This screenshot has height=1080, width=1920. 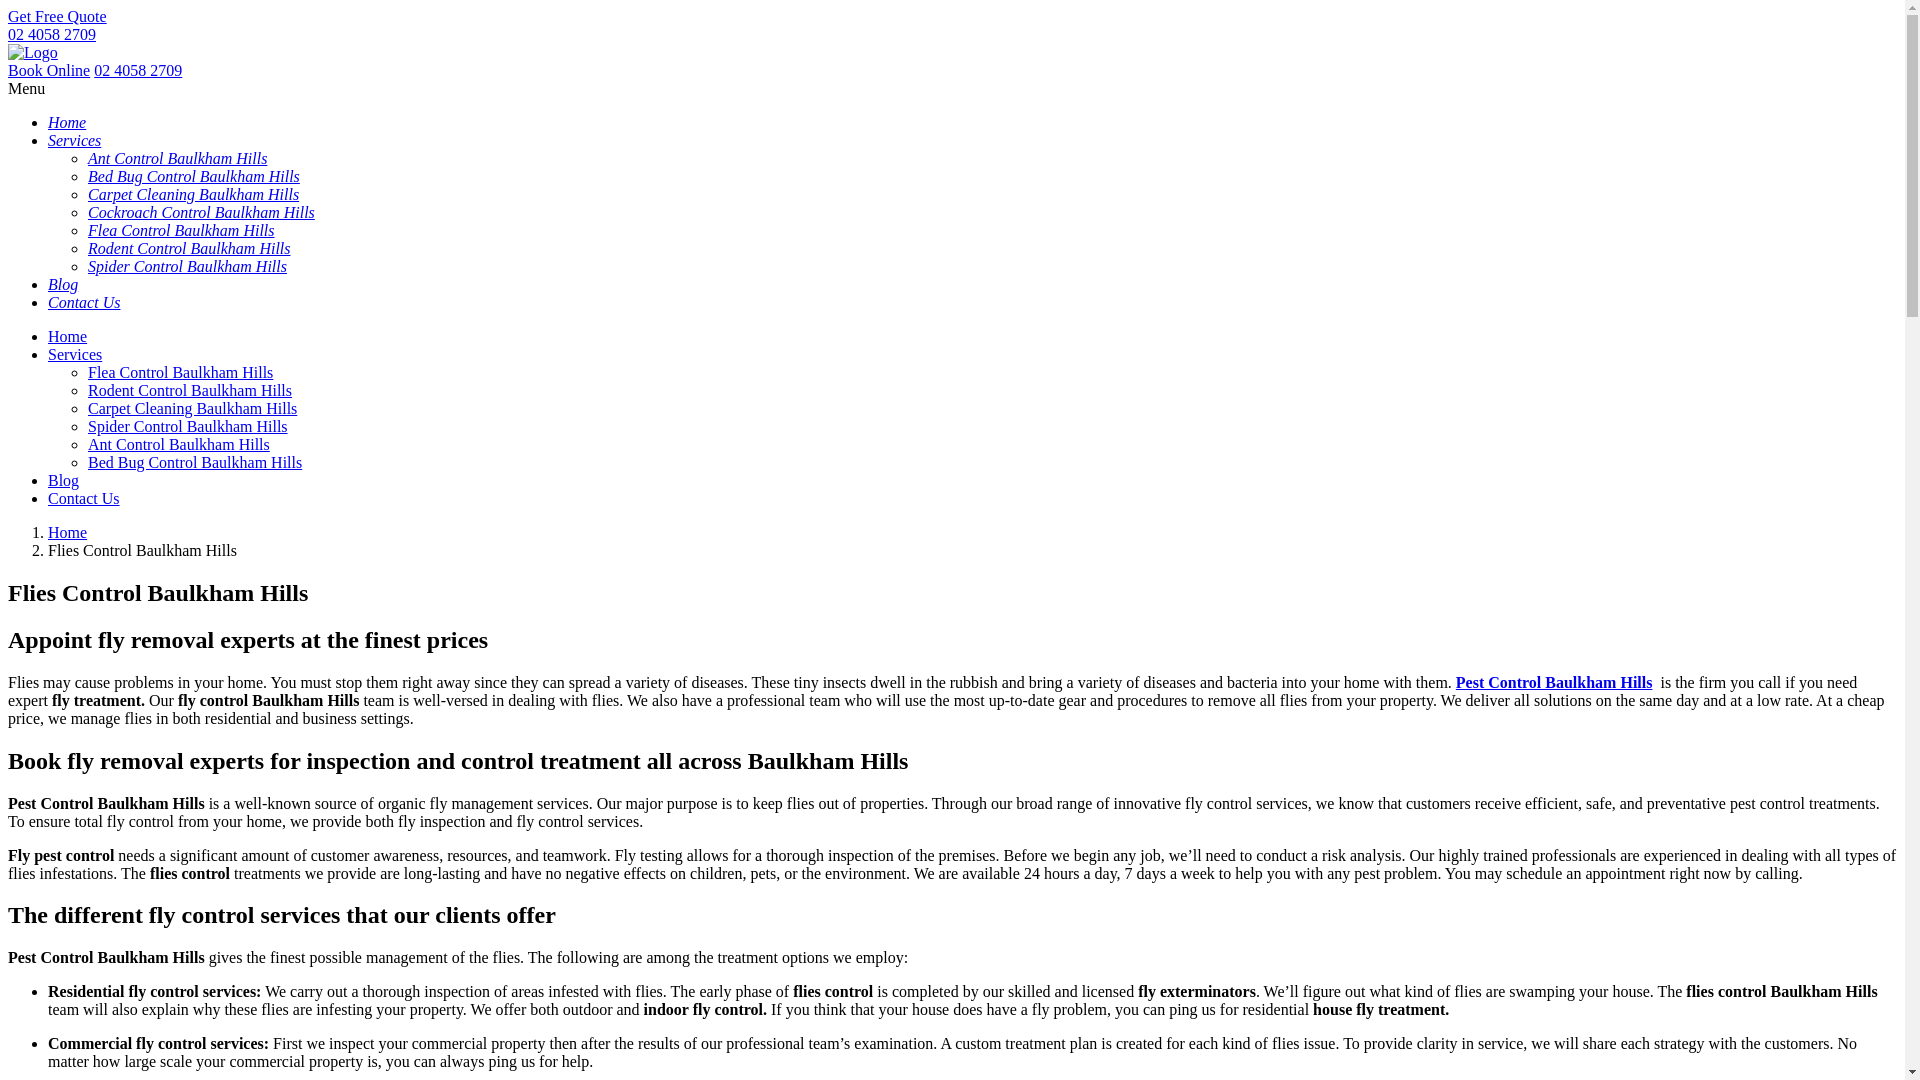 I want to click on Cockroach Control Baulkham Hills, so click(x=202, y=212).